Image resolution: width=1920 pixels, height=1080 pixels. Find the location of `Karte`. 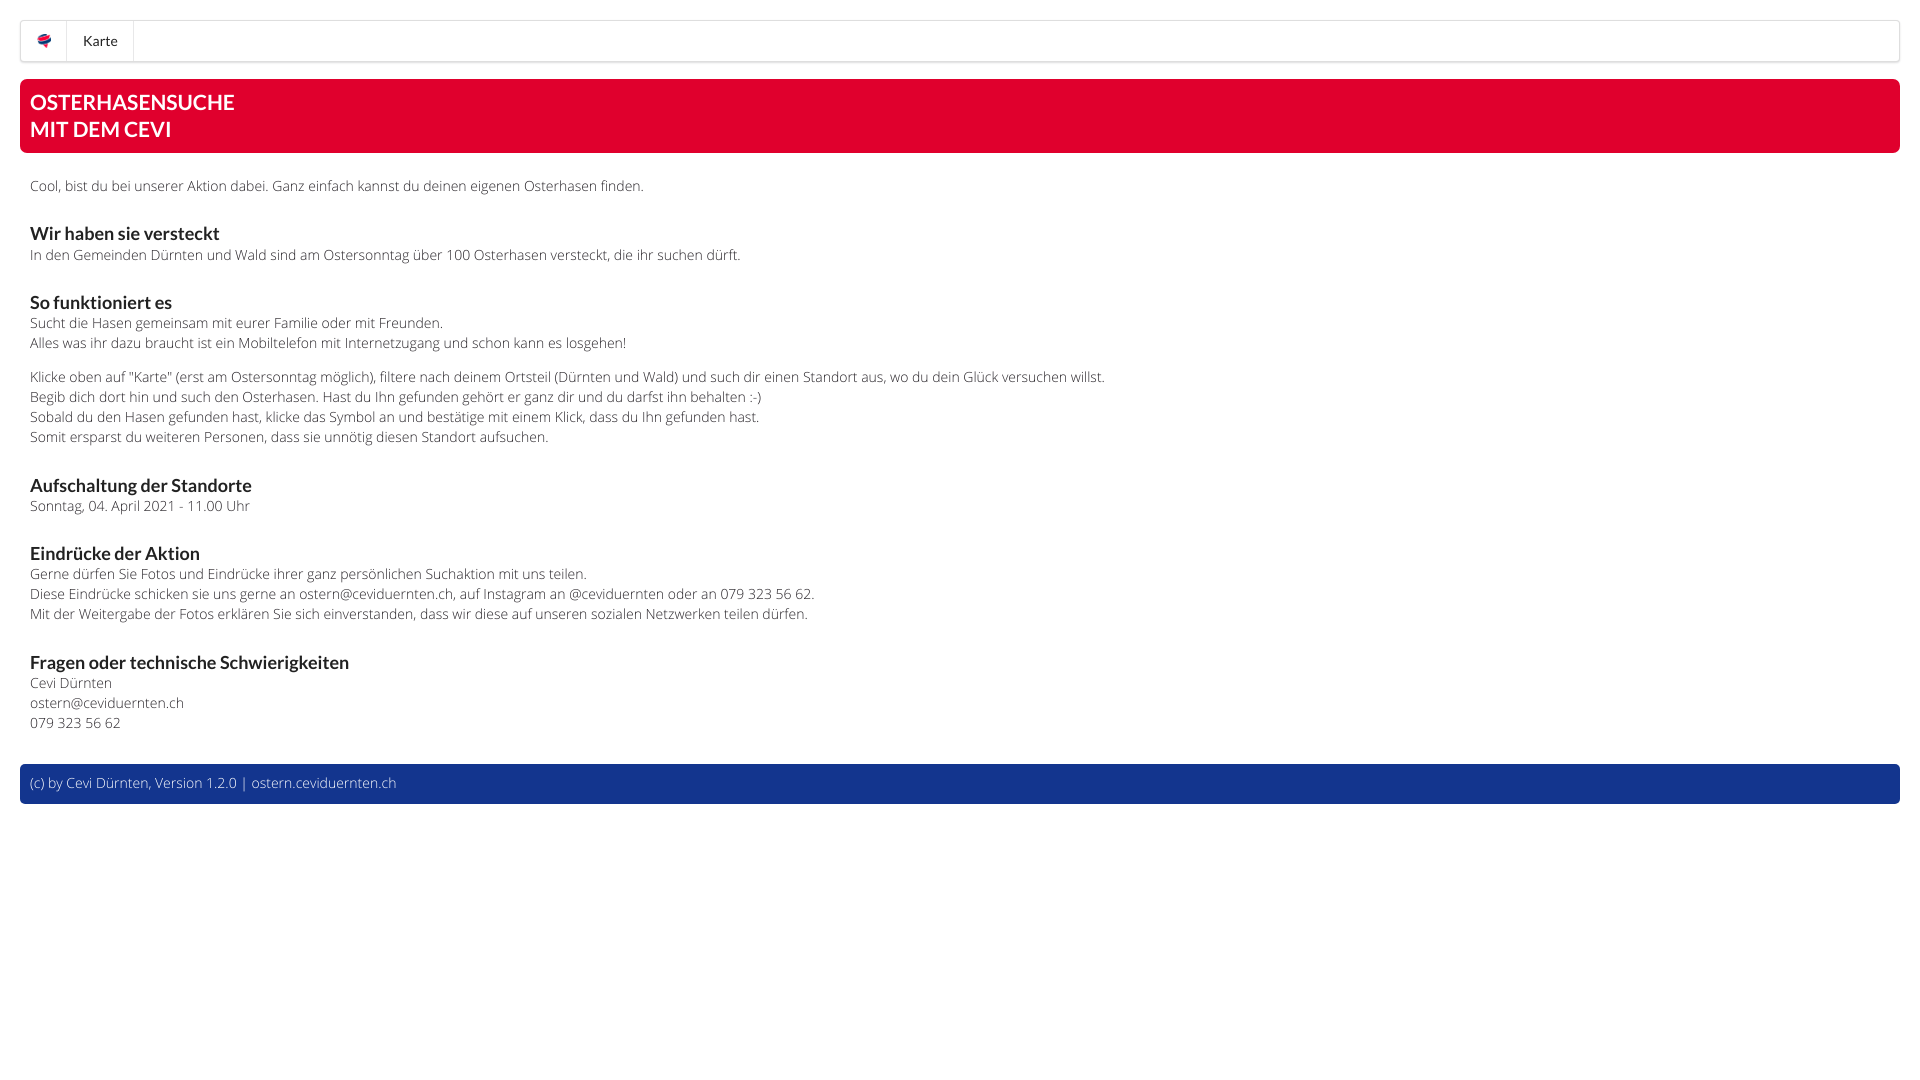

Karte is located at coordinates (100, 41).